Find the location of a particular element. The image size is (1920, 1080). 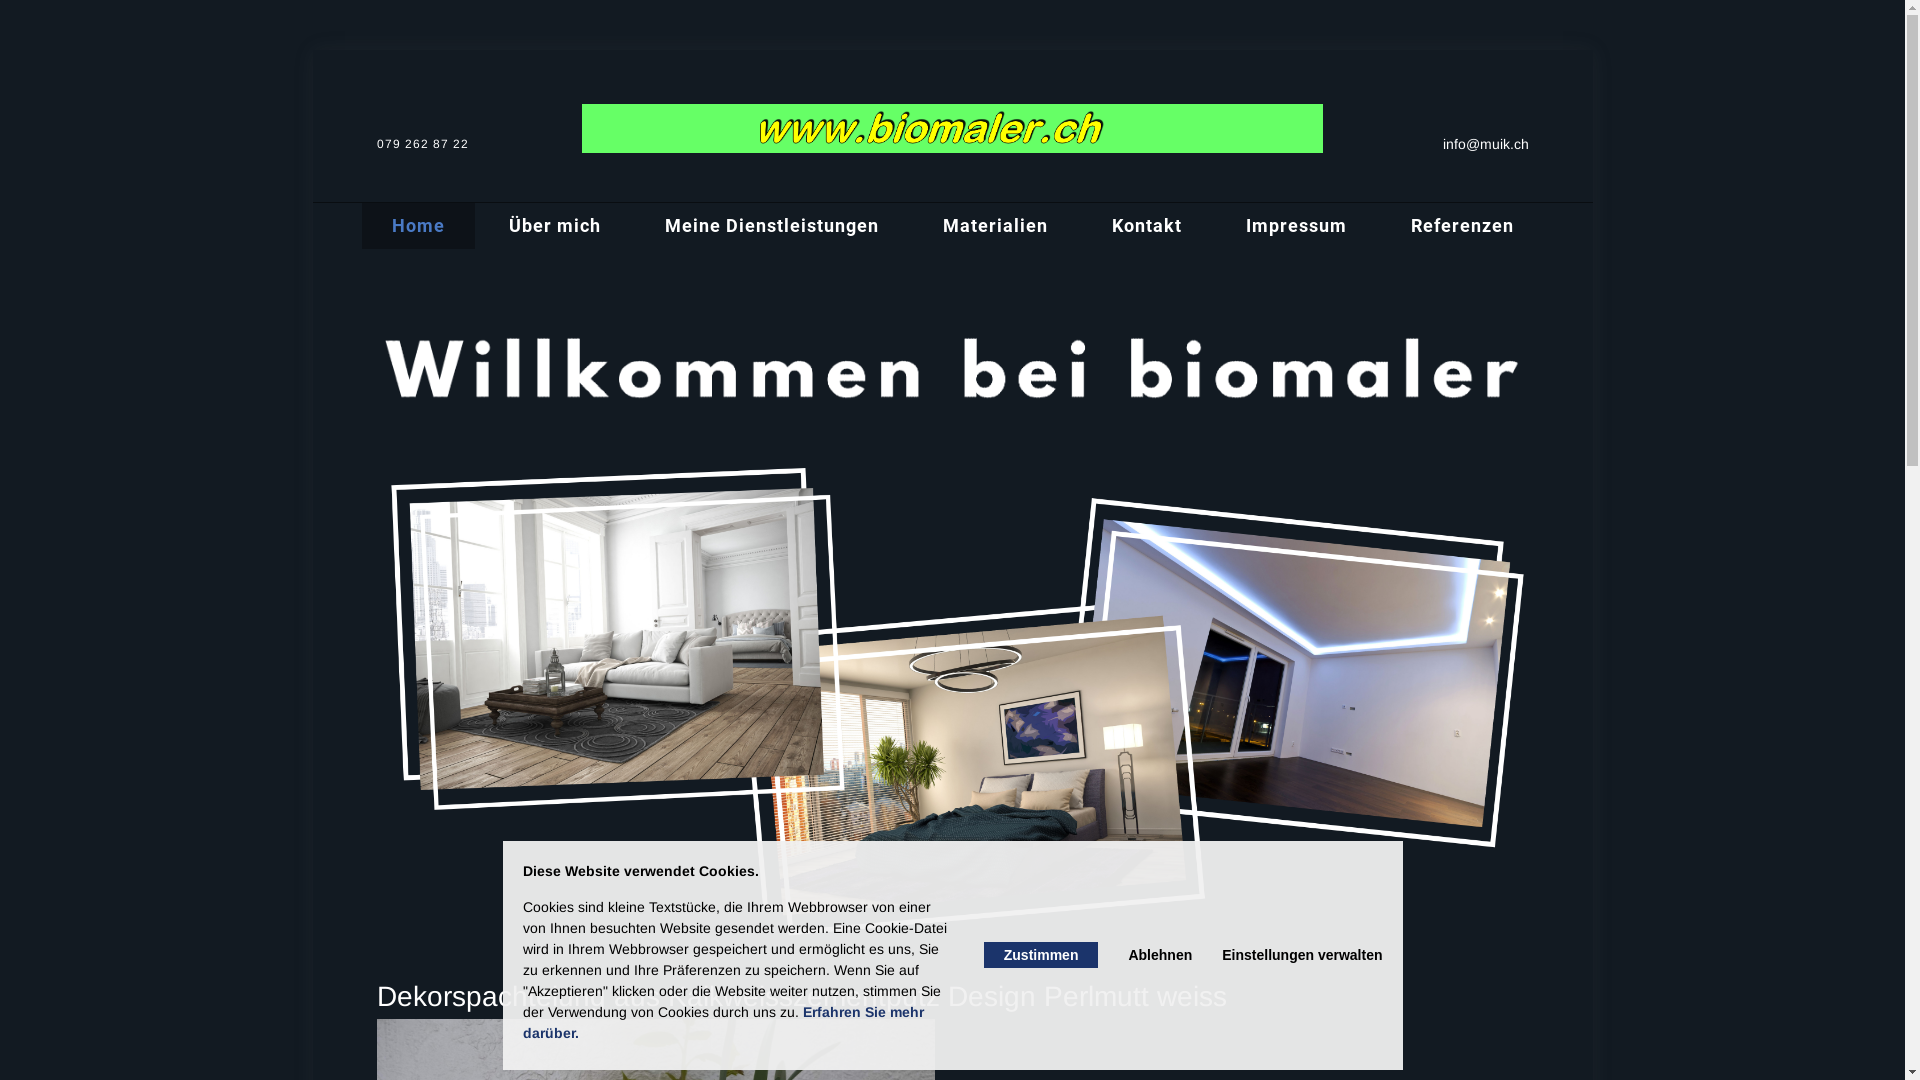

info@muik.ch is located at coordinates (1426, 144).